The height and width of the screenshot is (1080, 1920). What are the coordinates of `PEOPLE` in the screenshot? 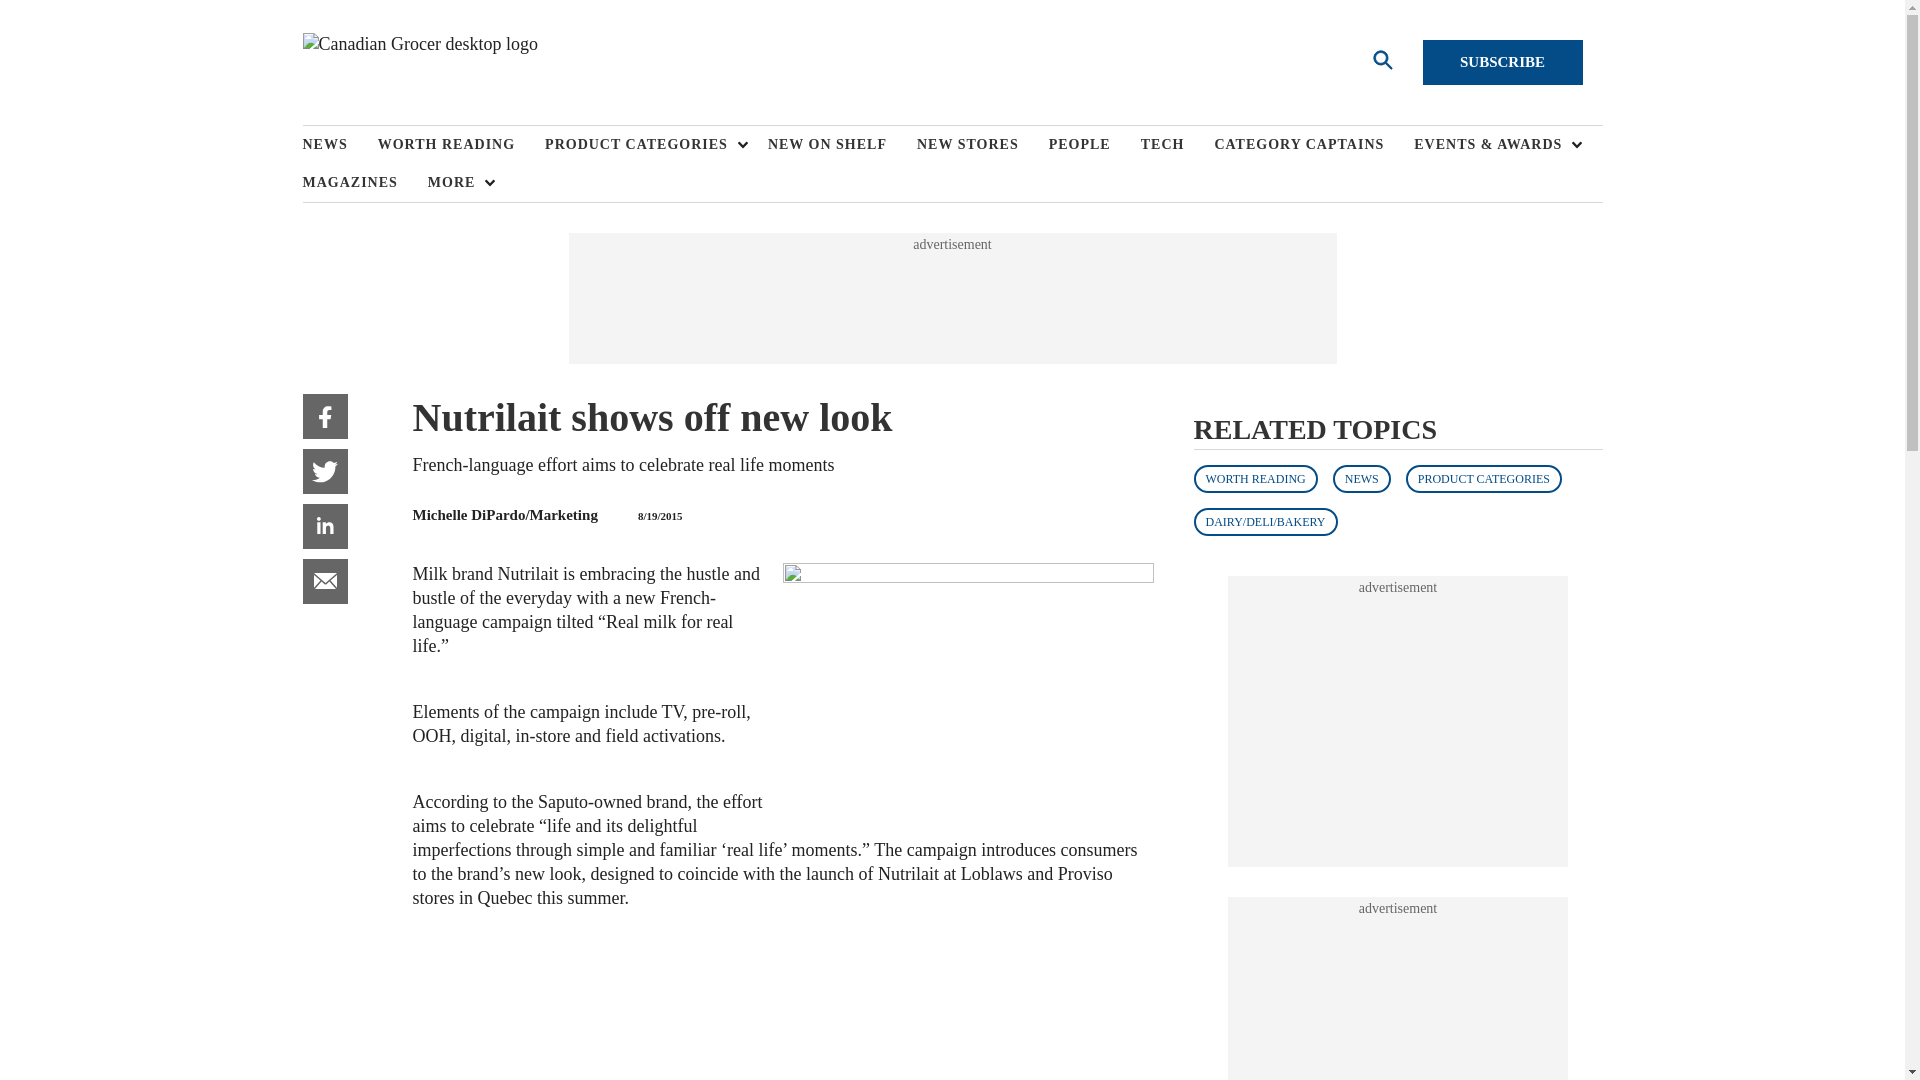 It's located at (1094, 145).